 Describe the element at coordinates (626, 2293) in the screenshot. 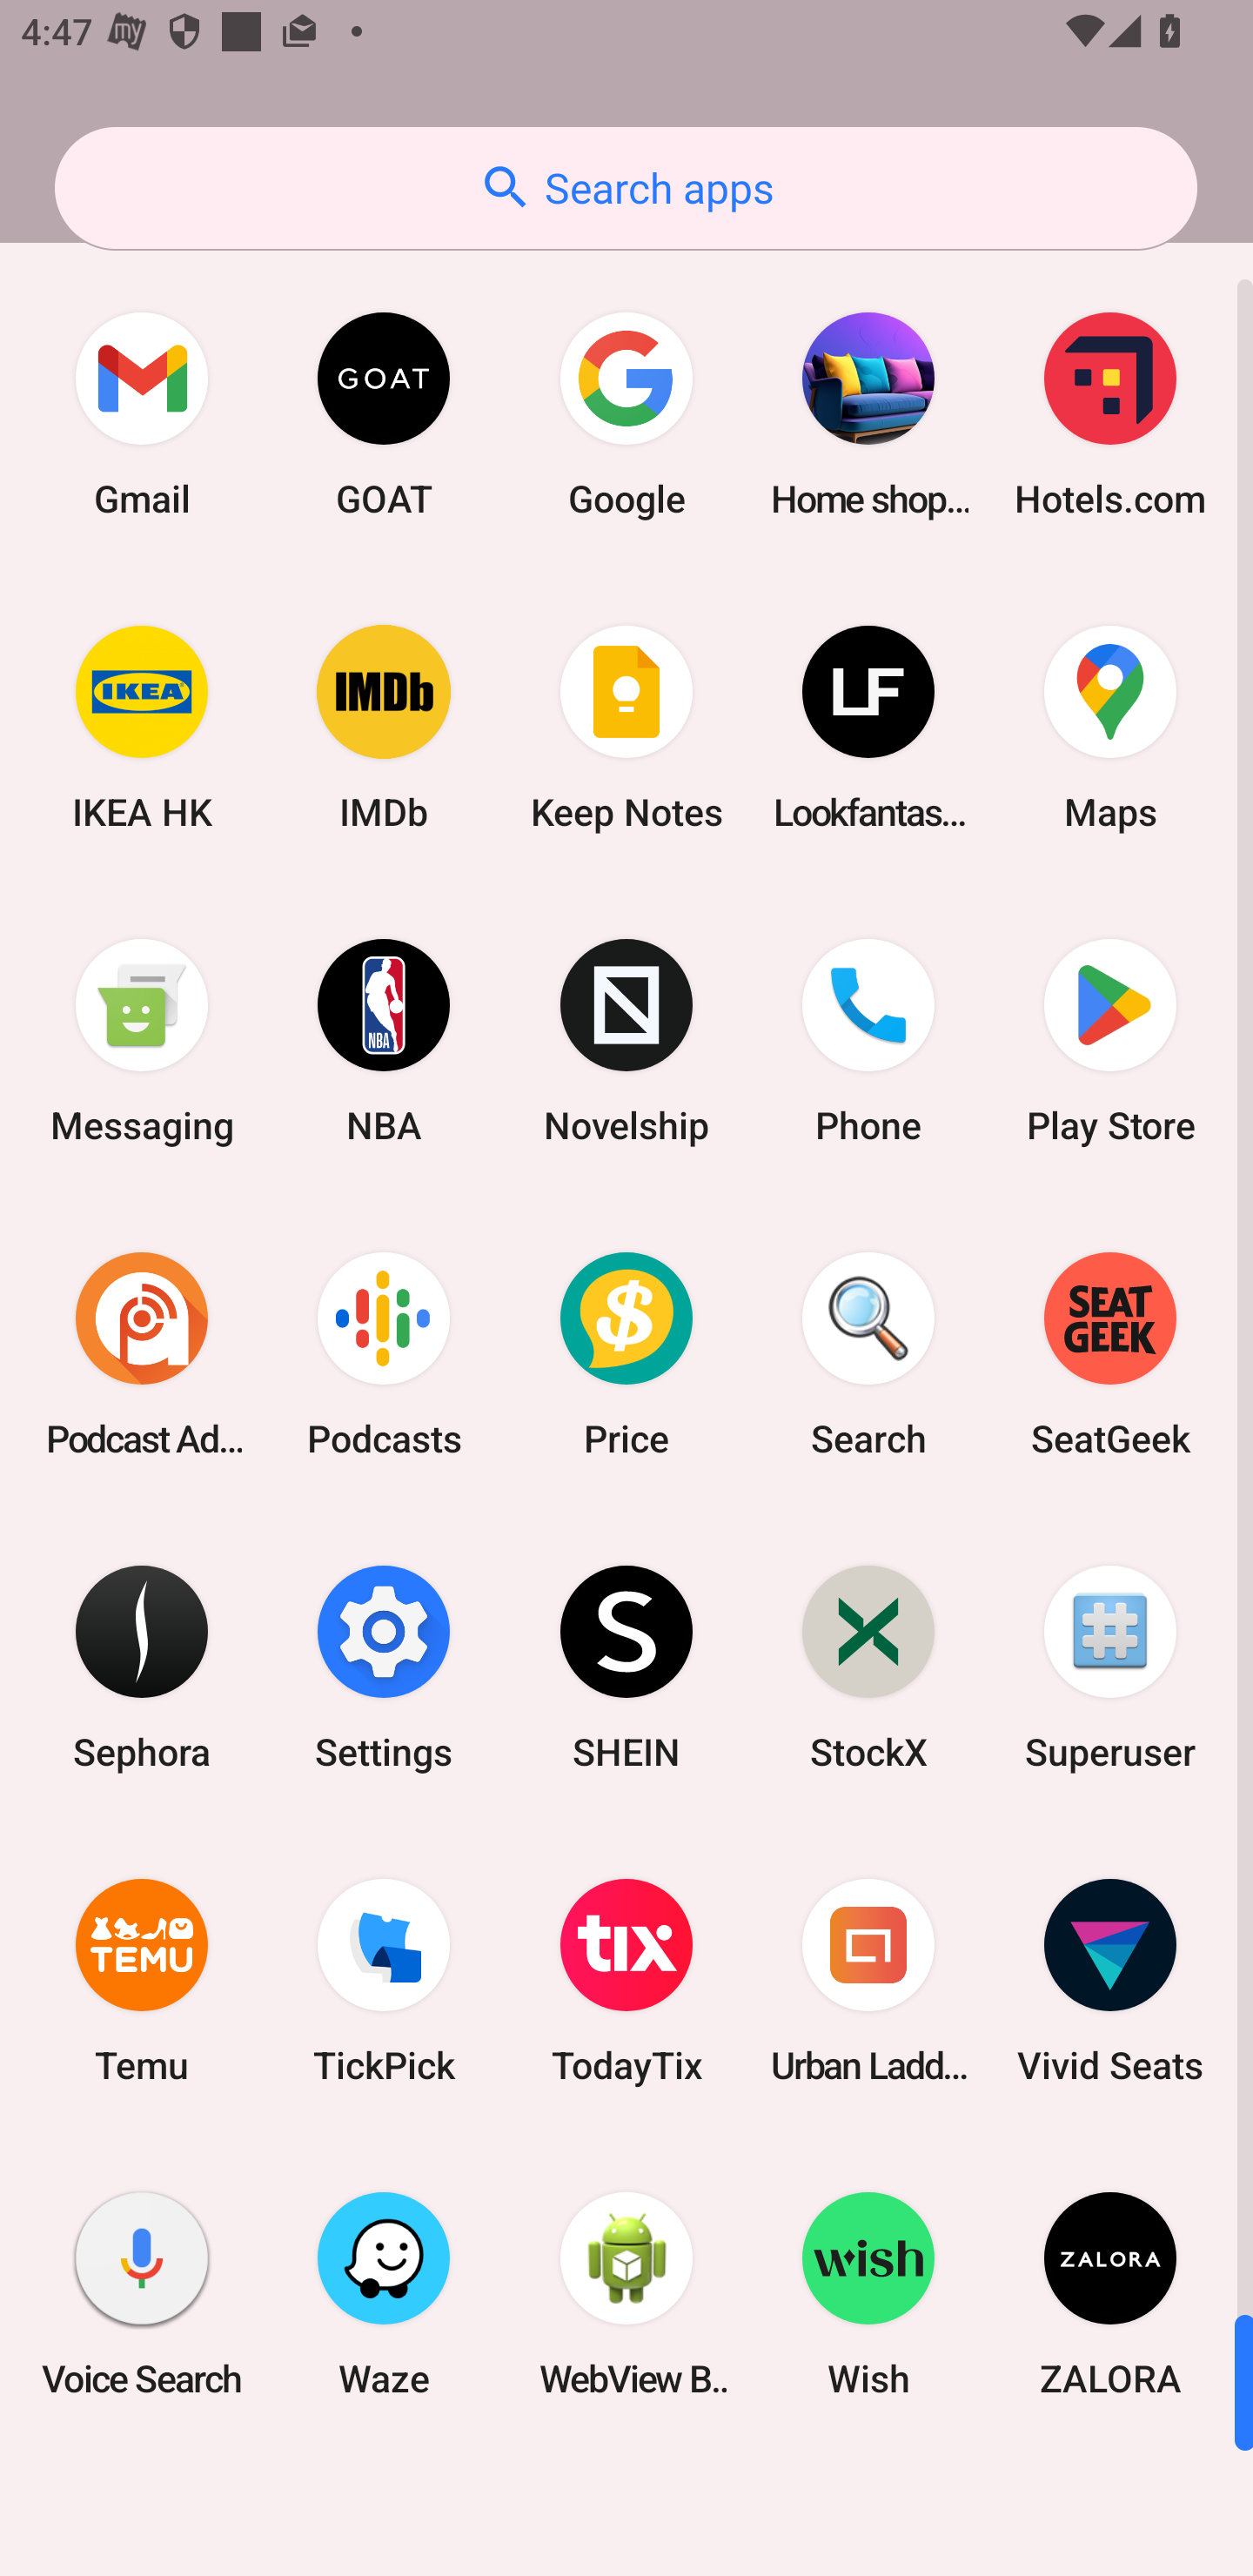

I see `WebView Browser Tester` at that location.